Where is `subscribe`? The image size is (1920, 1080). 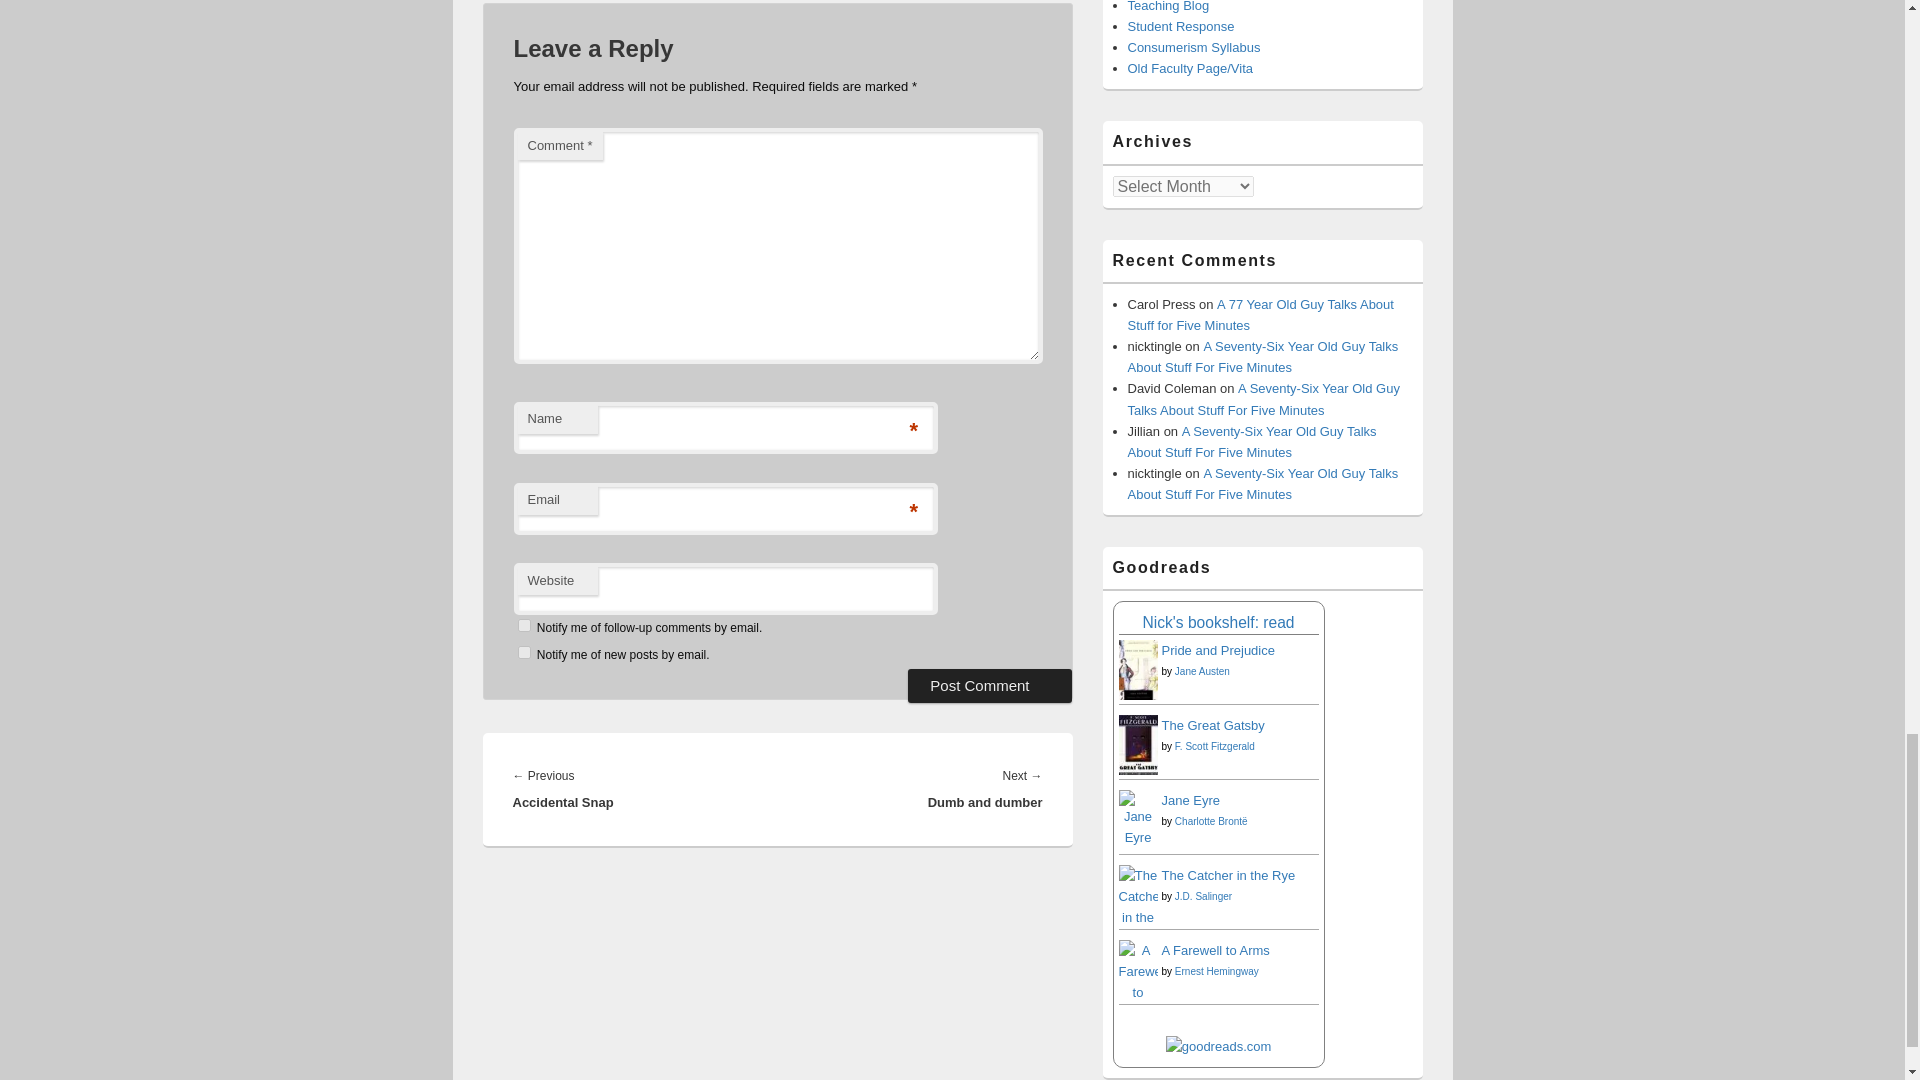
subscribe is located at coordinates (524, 624).